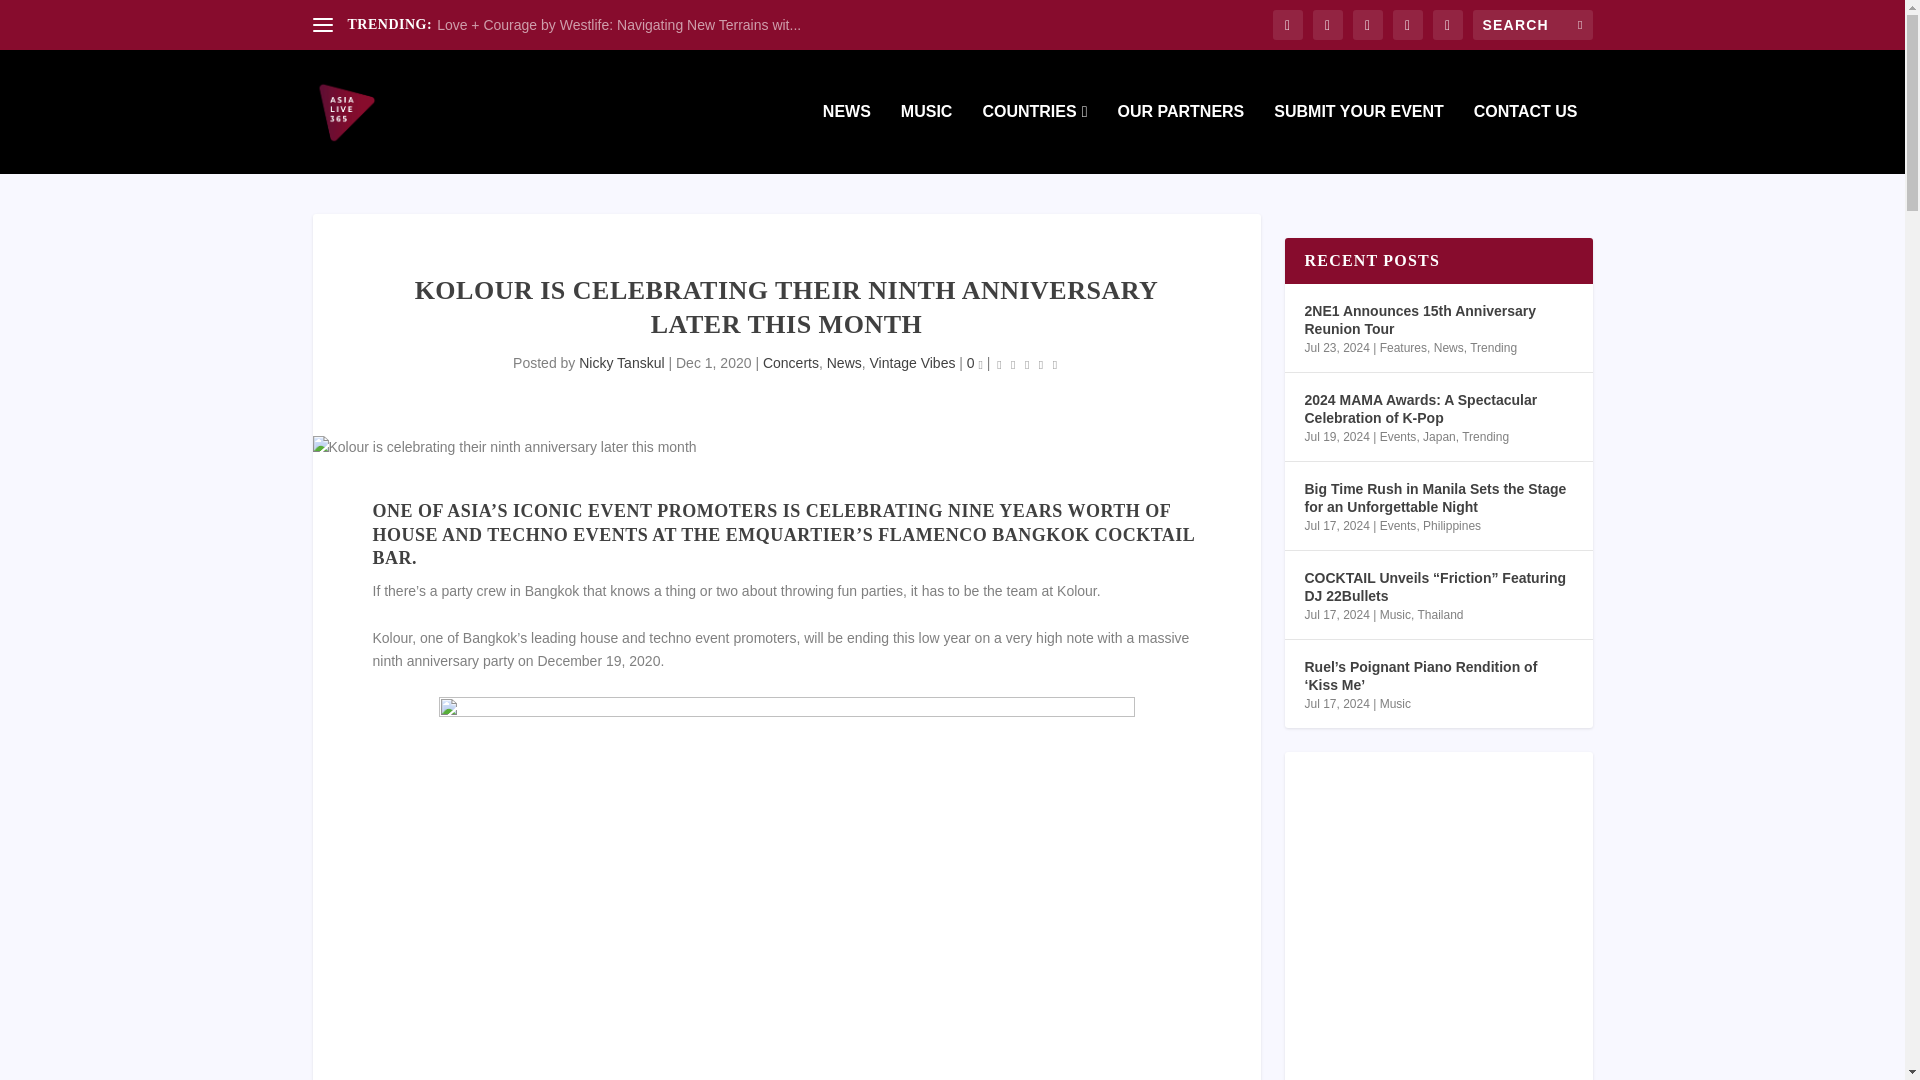  Describe the element at coordinates (790, 363) in the screenshot. I see `Concerts` at that location.